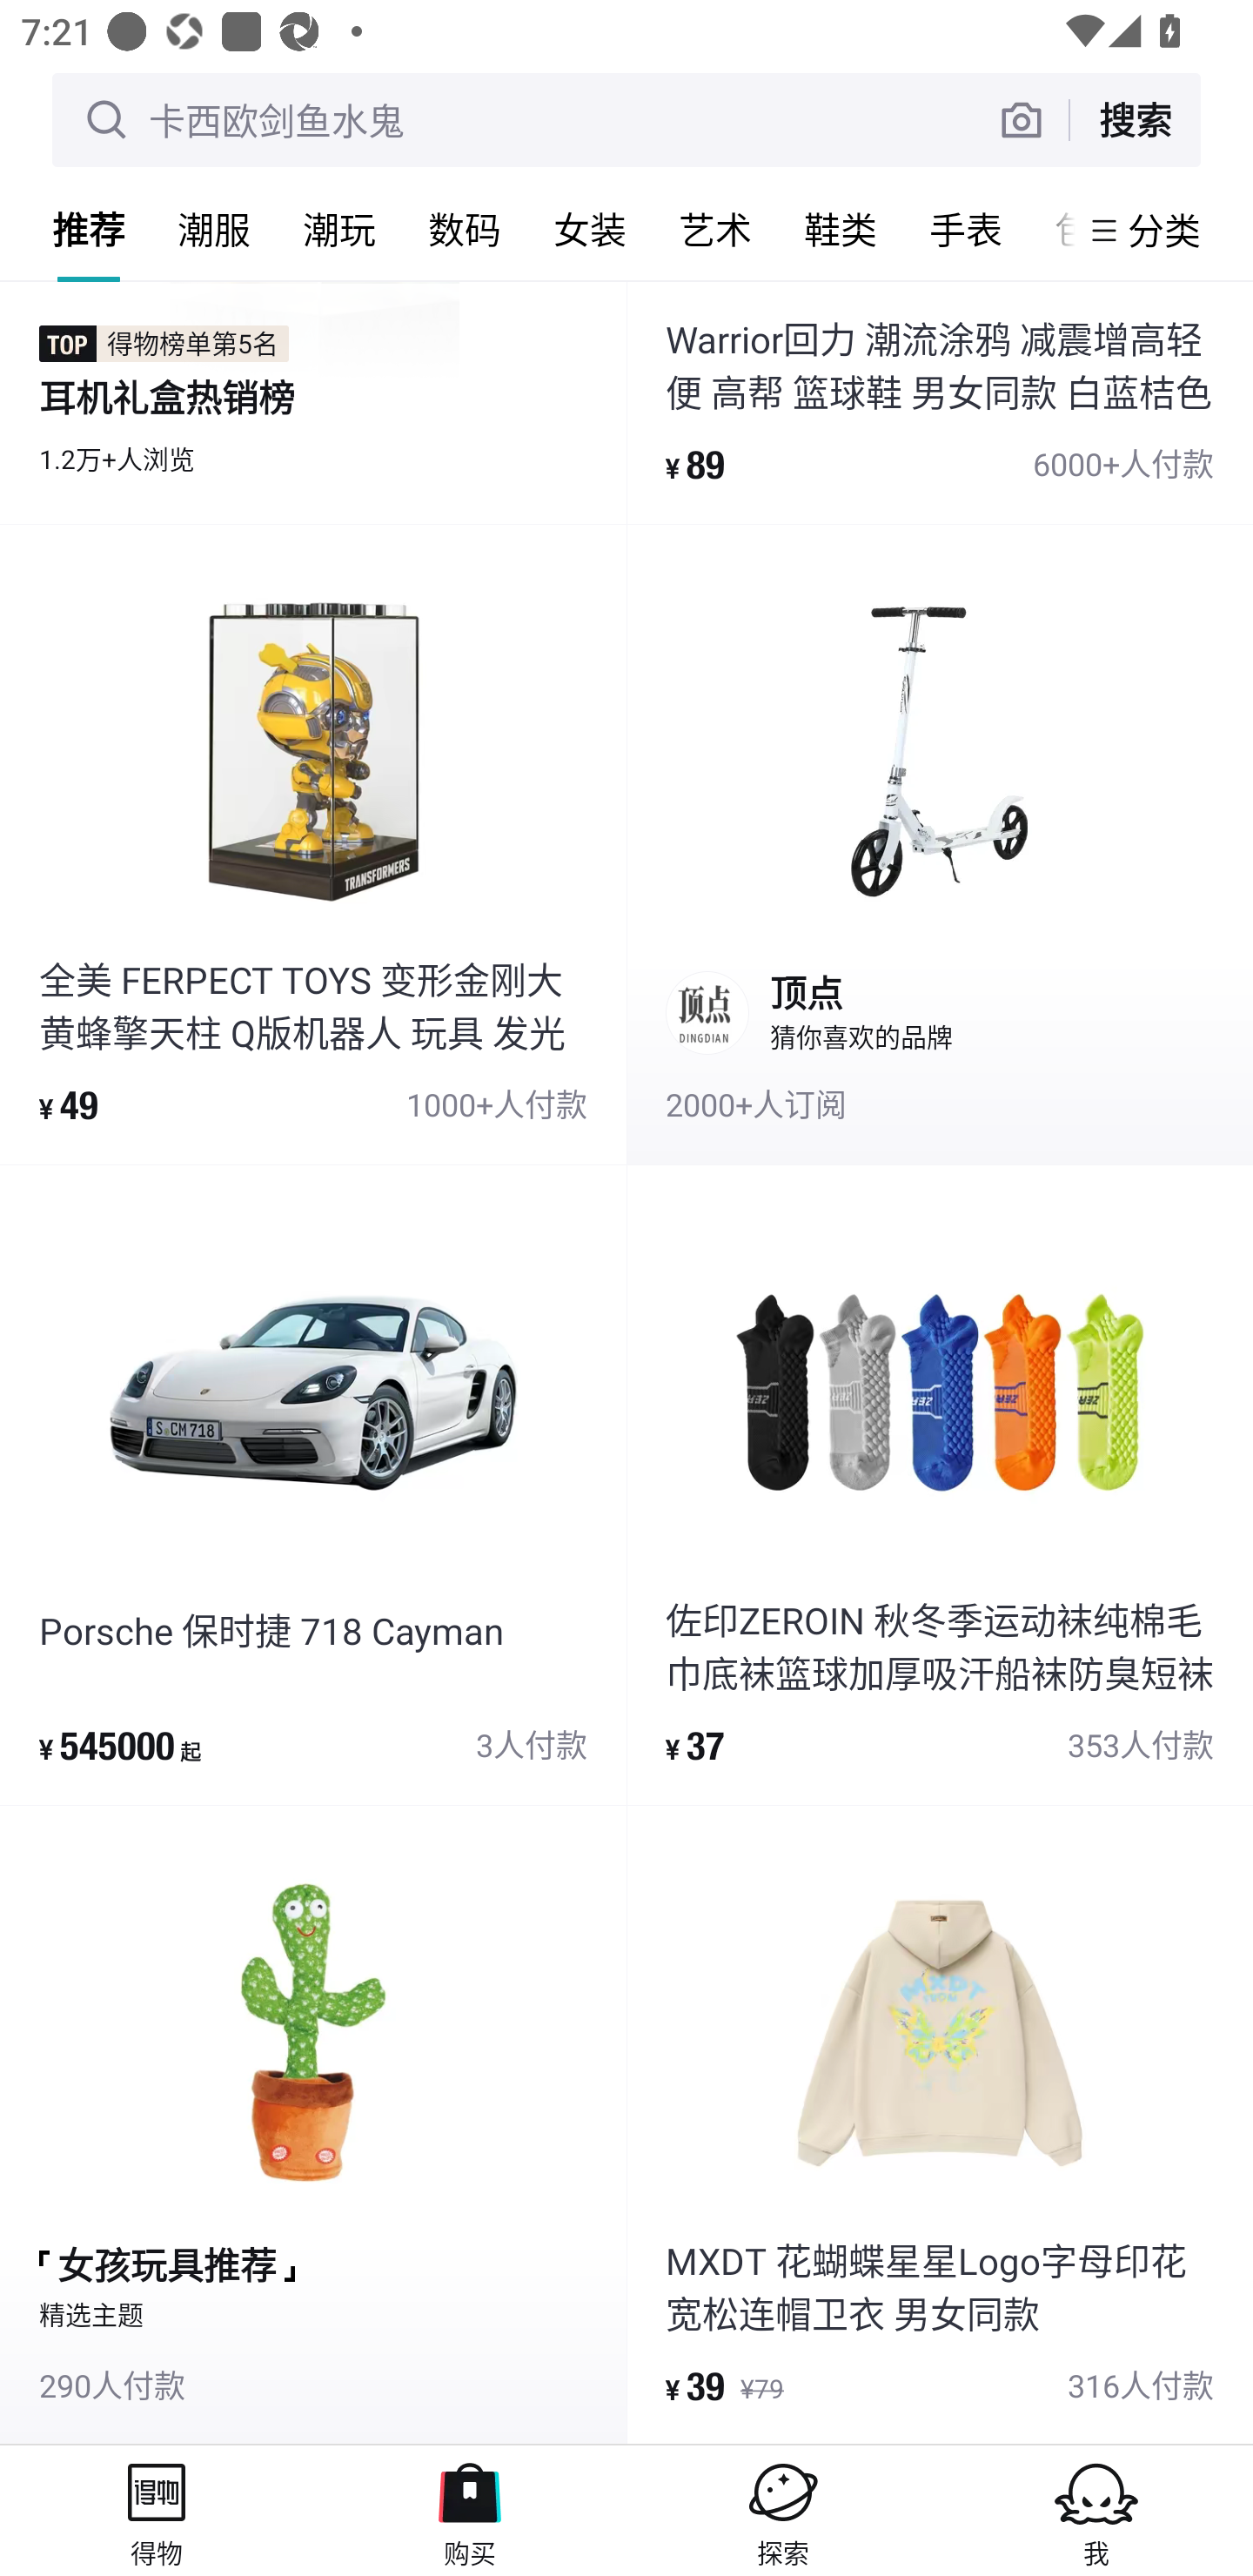 The height and width of the screenshot is (2576, 1253). What do you see at coordinates (590, 229) in the screenshot?
I see `女装` at bounding box center [590, 229].